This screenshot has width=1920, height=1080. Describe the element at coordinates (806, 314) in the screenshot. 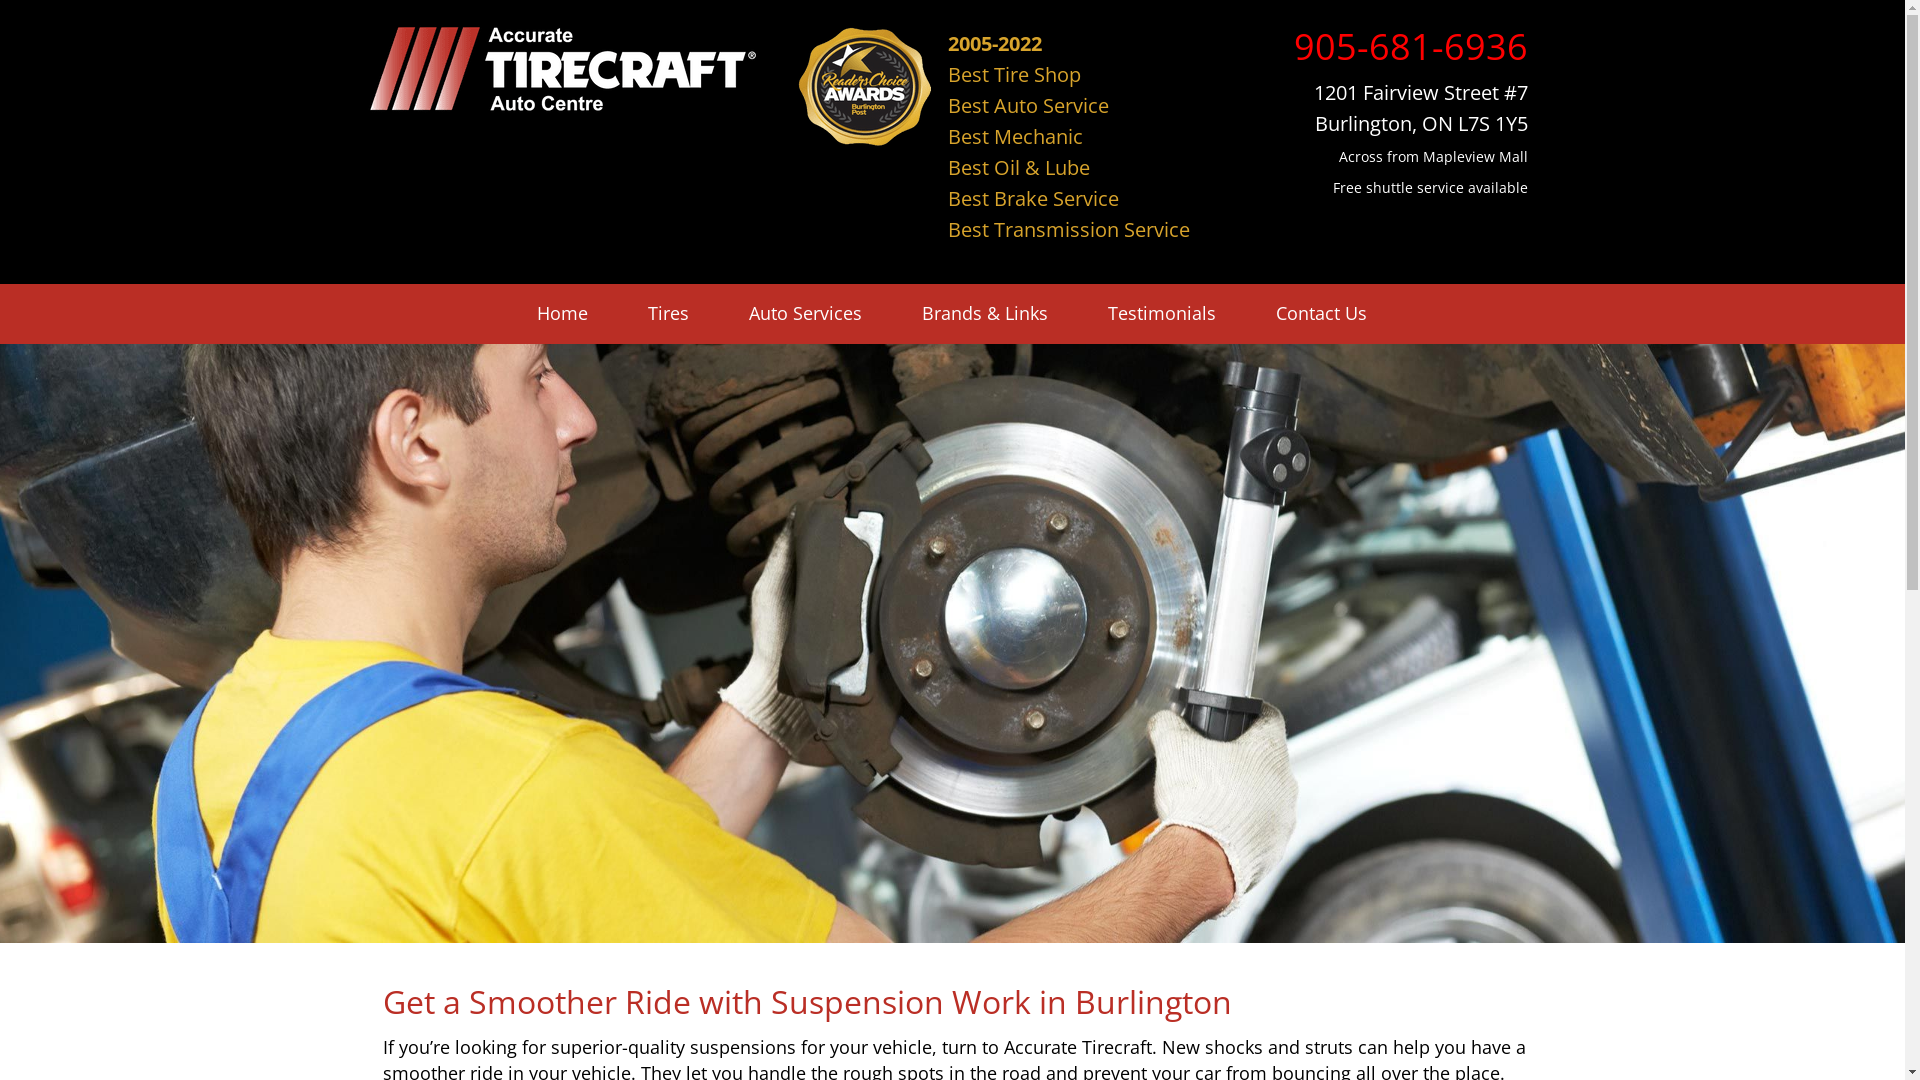

I see `Auto Services` at that location.